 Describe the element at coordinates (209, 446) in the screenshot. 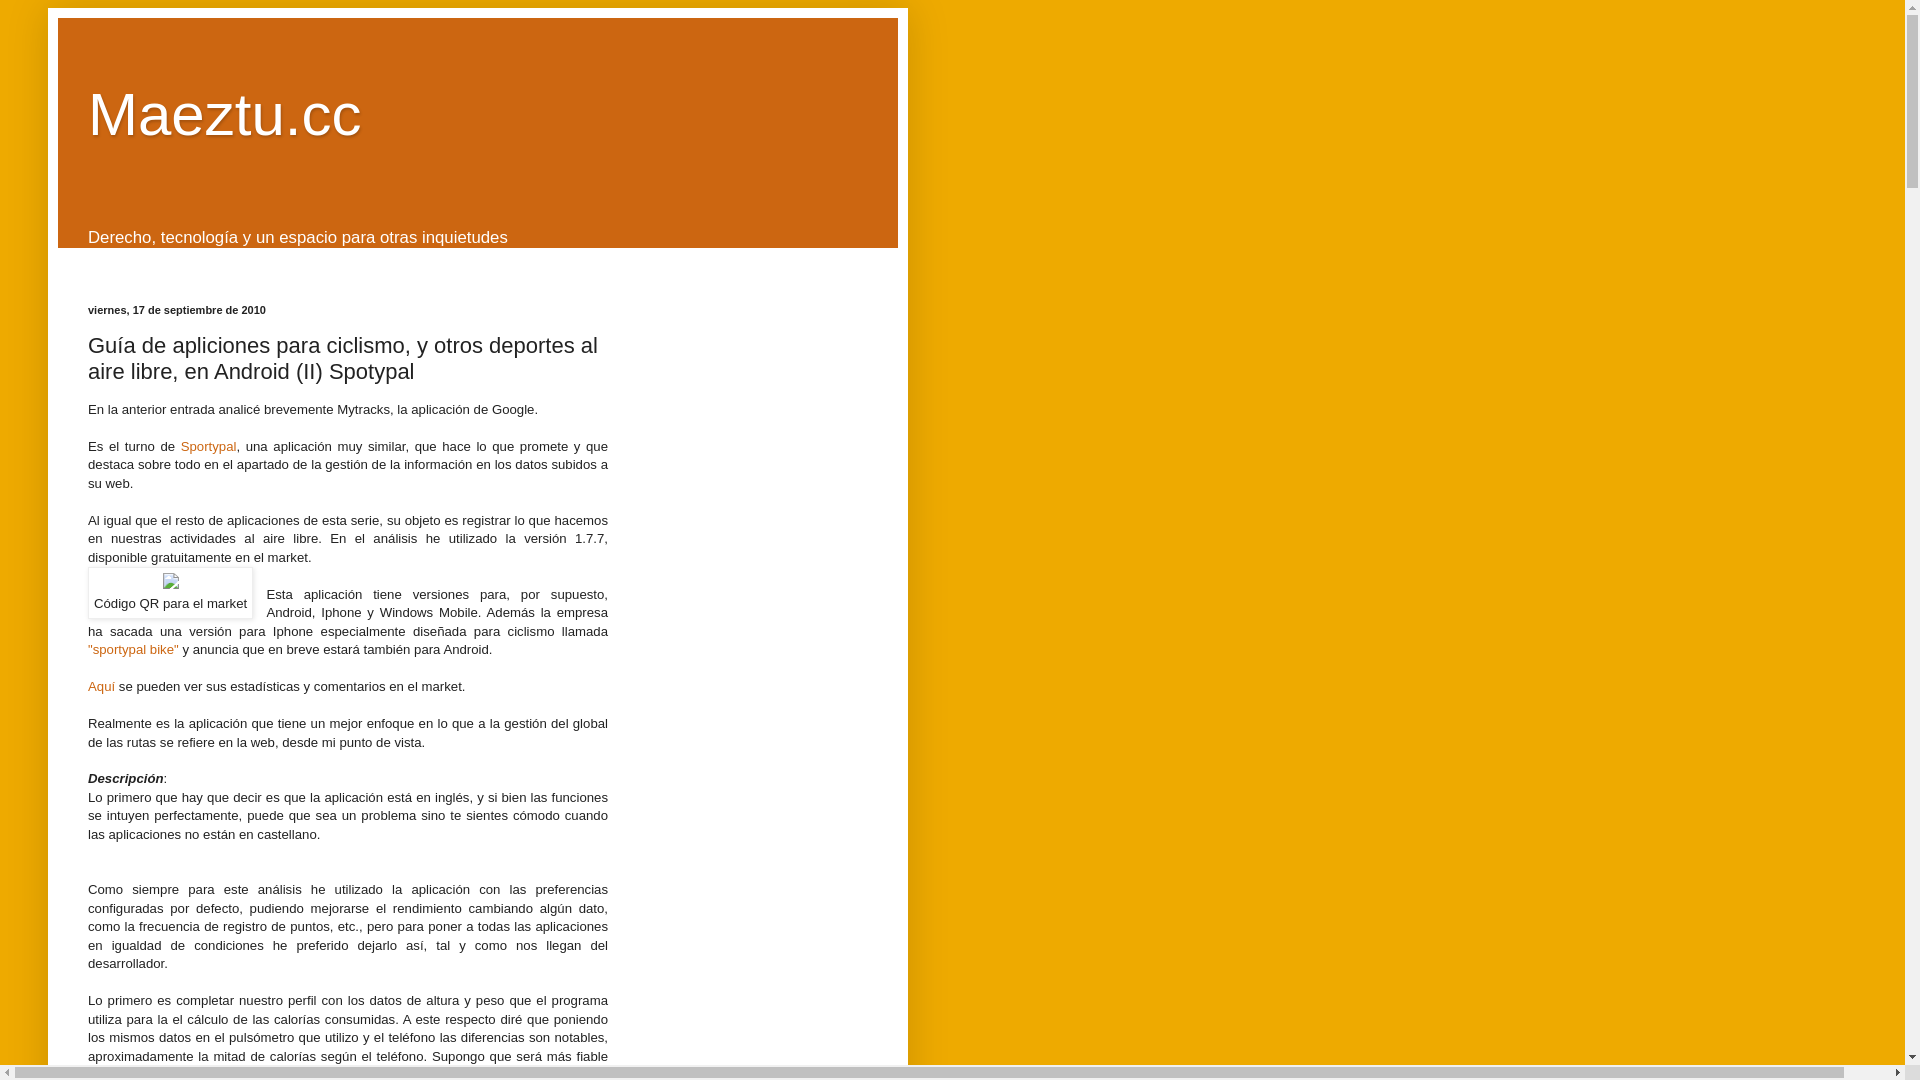

I see `Sportypal` at that location.